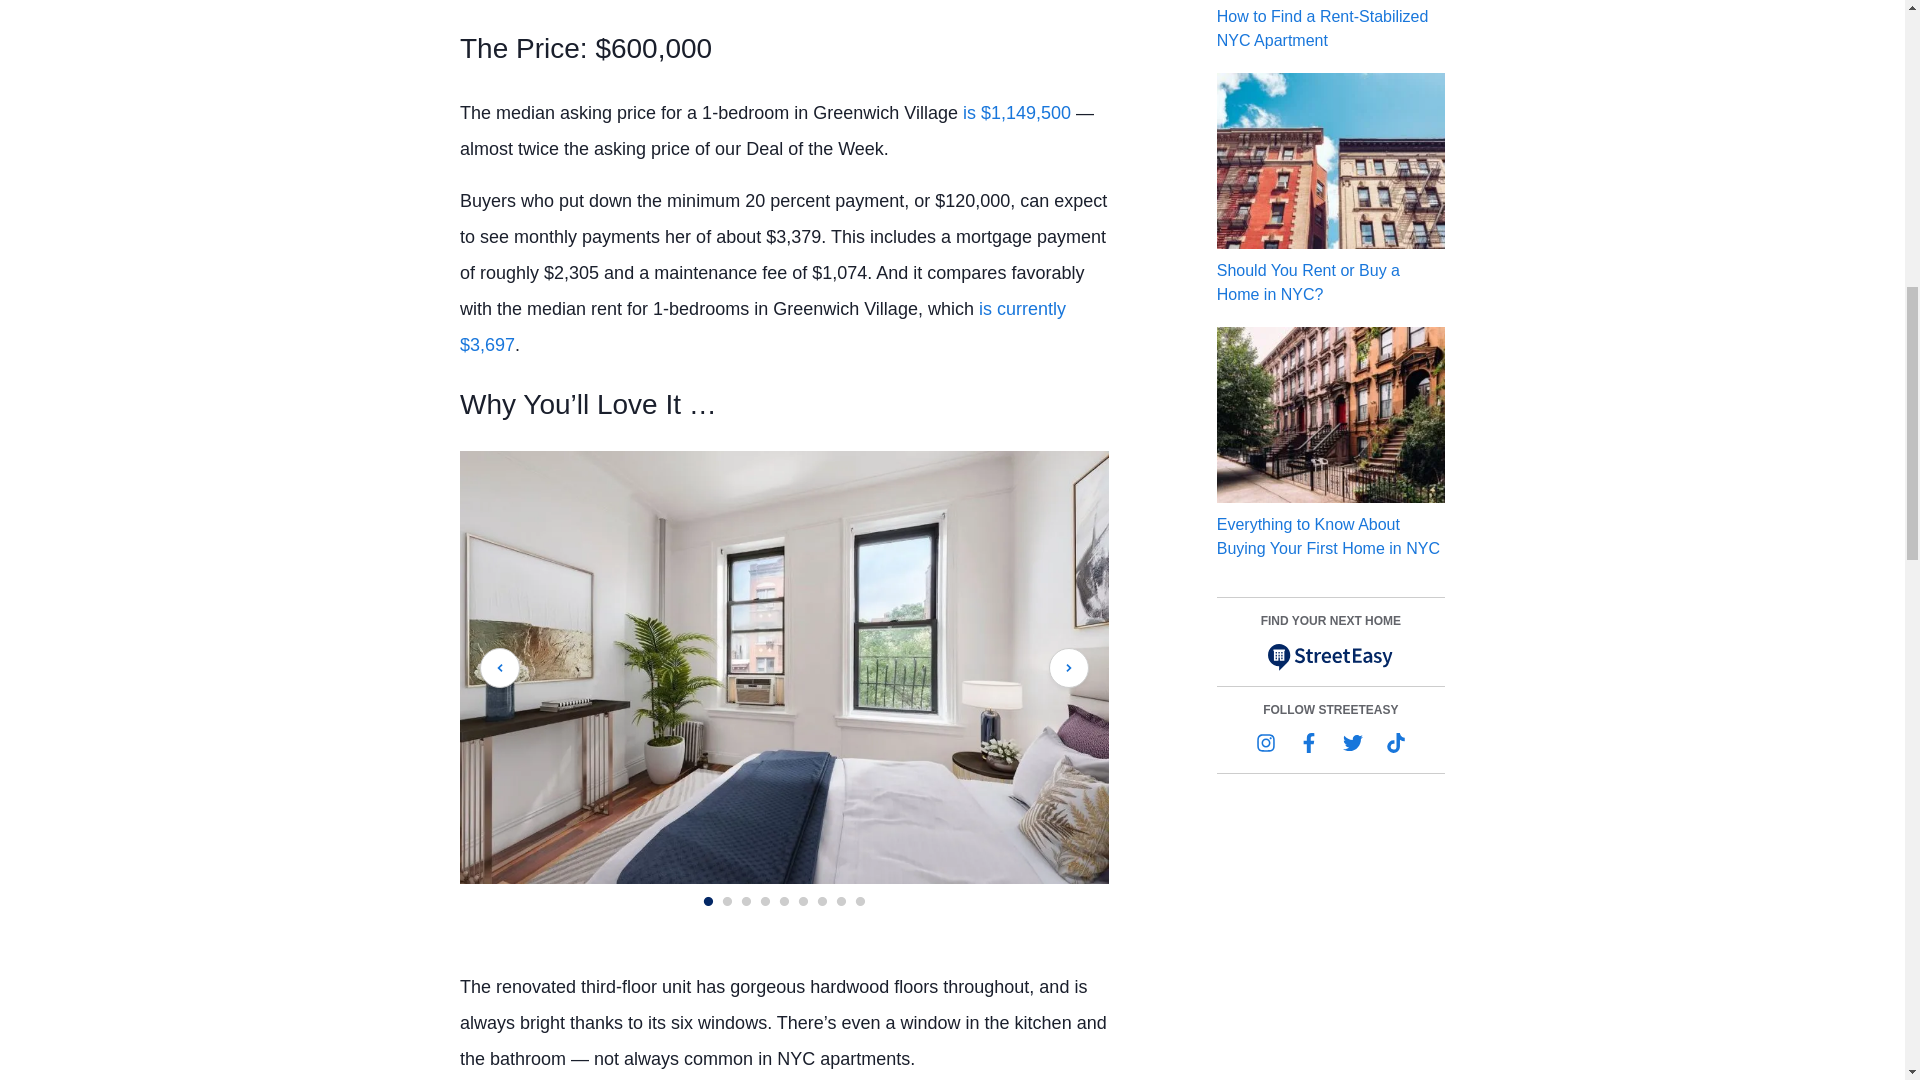 This screenshot has height=1080, width=1920. I want to click on TikTok, so click(1396, 742).